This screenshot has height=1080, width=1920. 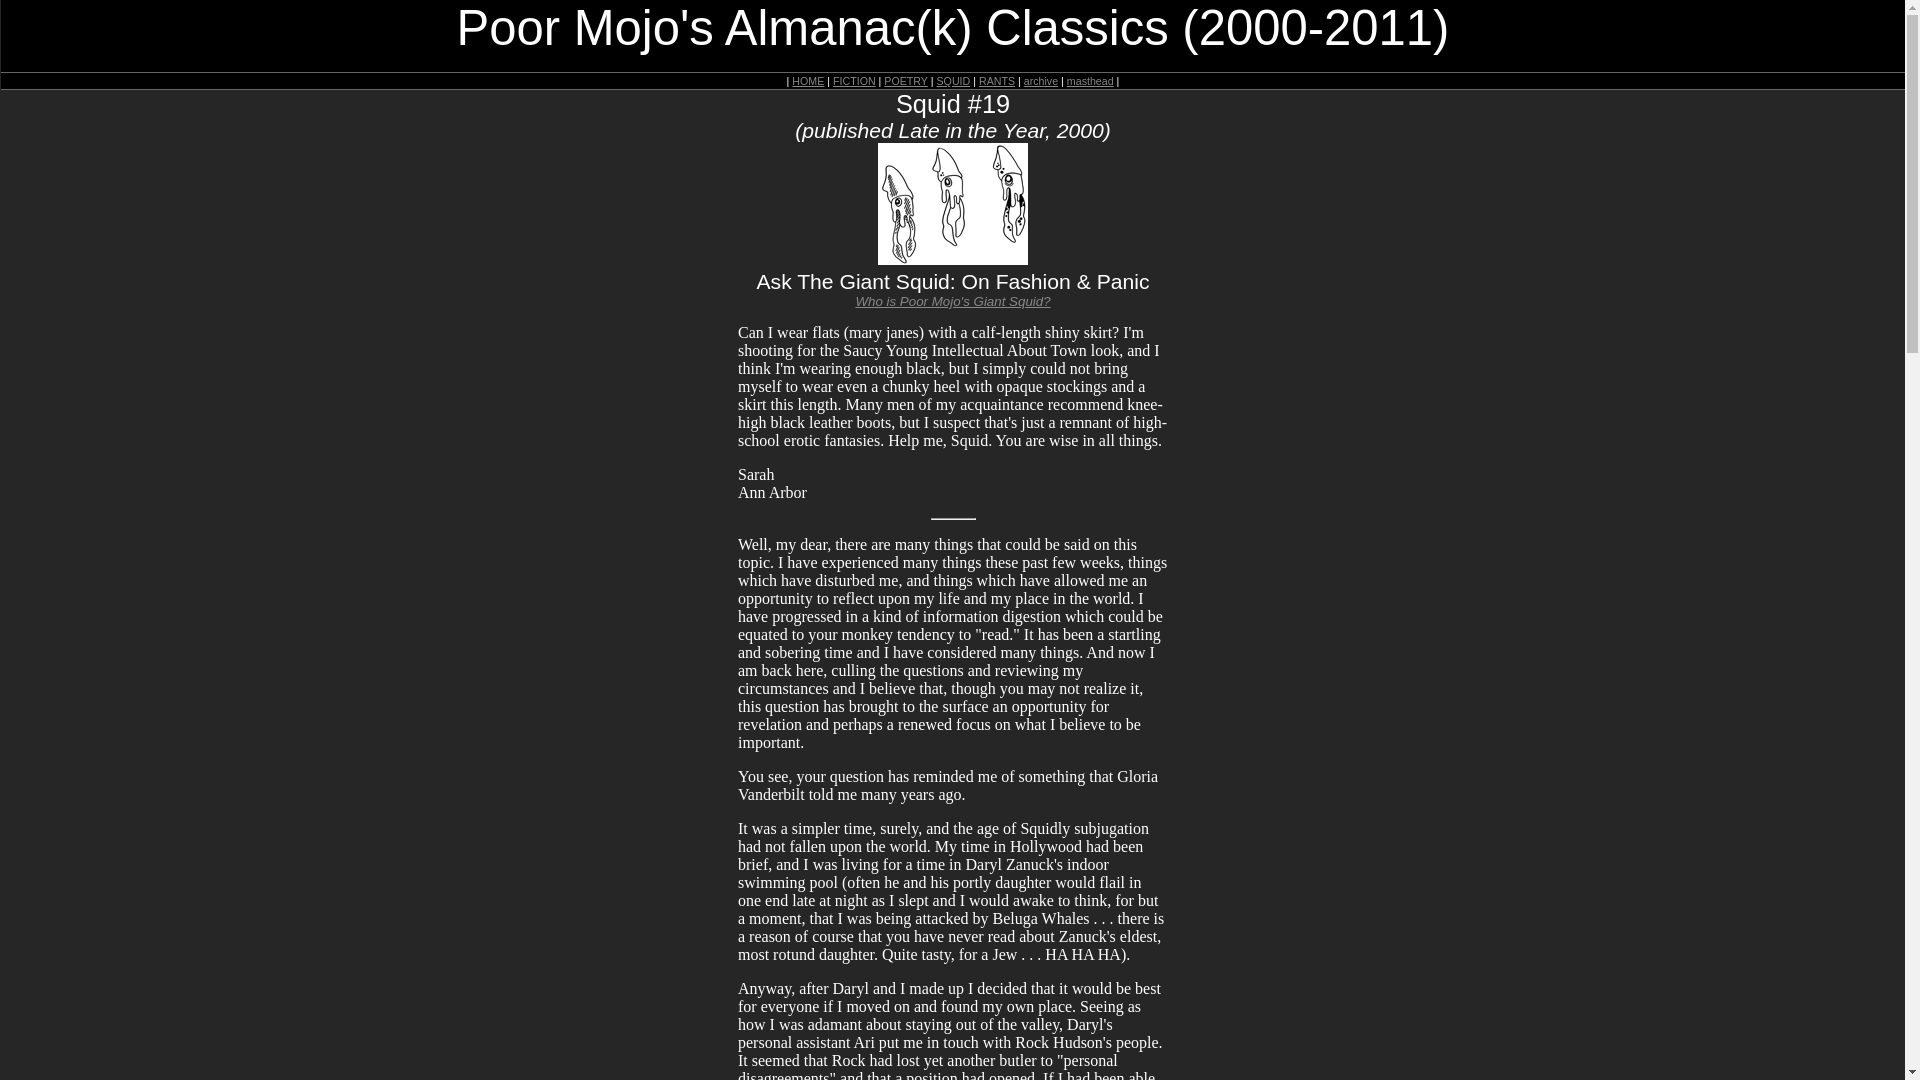 I want to click on RANTS, so click(x=997, y=80).